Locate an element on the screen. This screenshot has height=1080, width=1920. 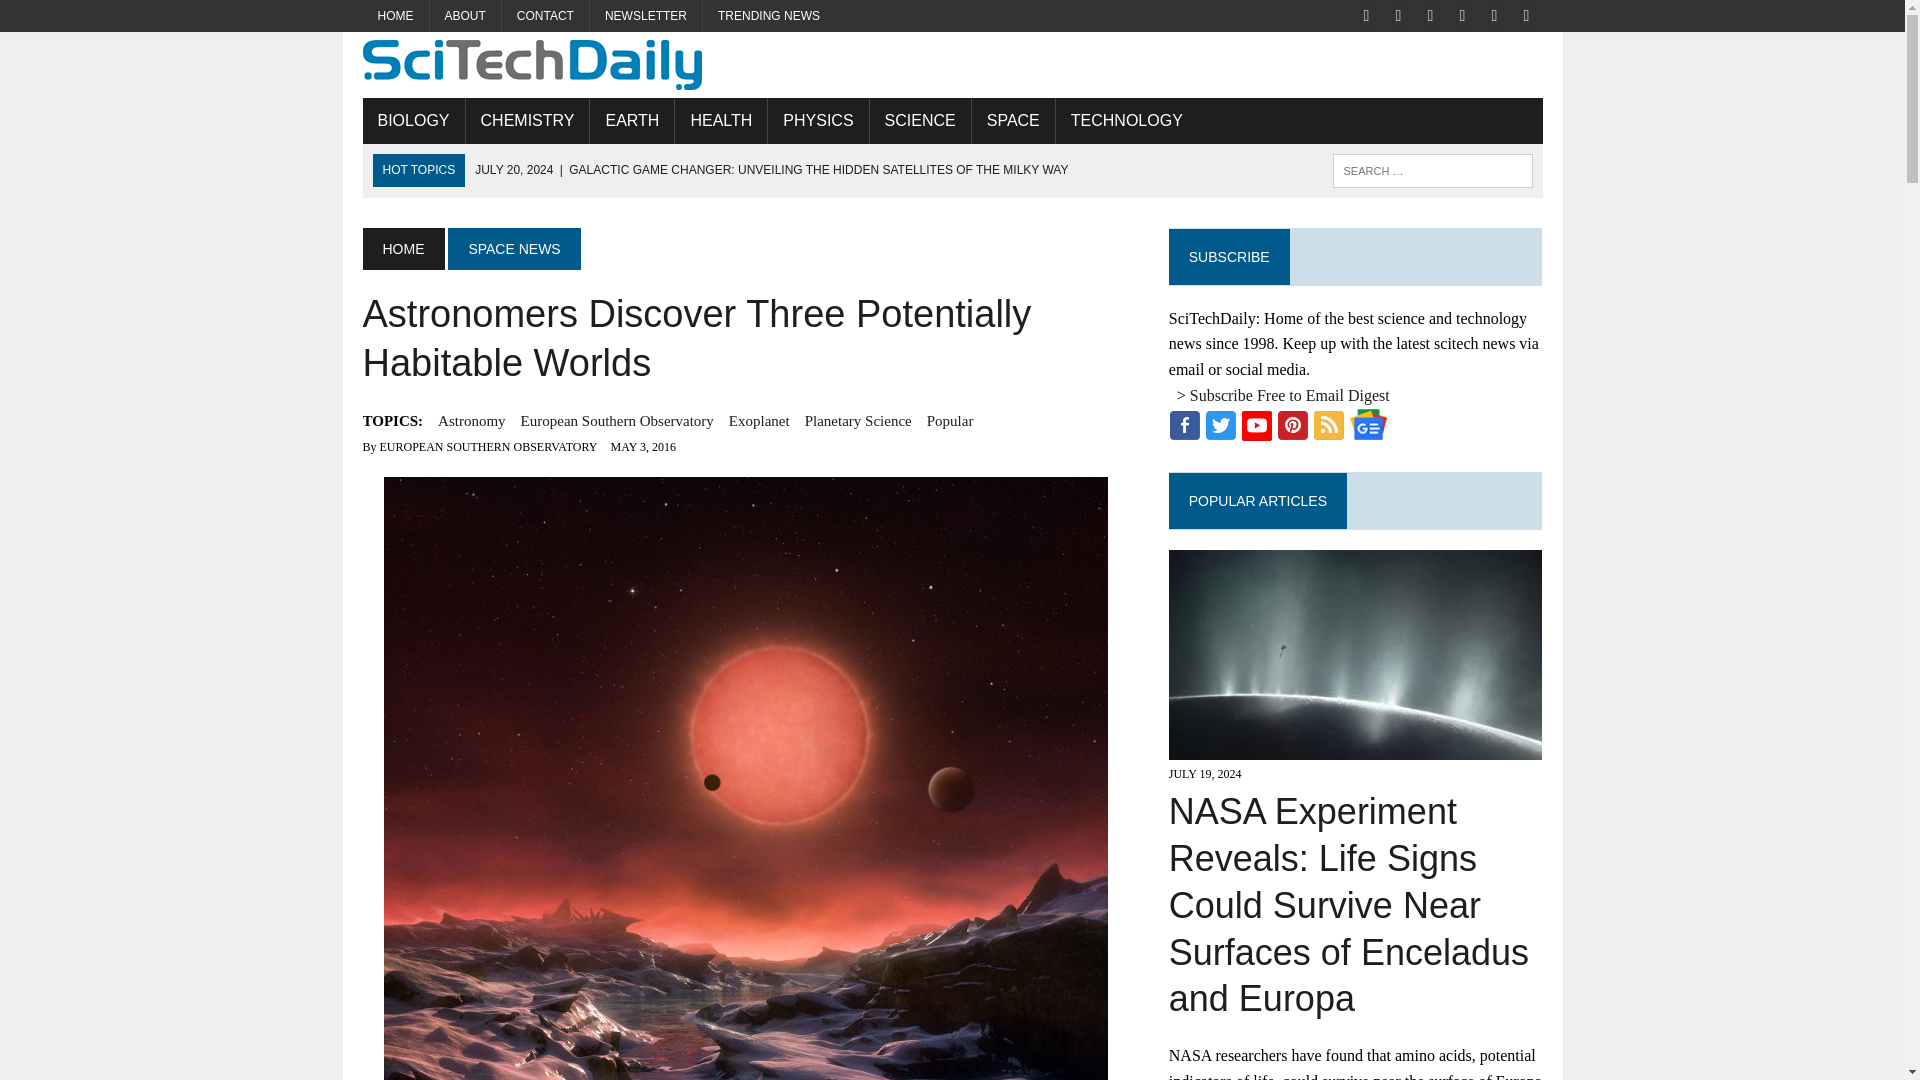
EARTH is located at coordinates (631, 120).